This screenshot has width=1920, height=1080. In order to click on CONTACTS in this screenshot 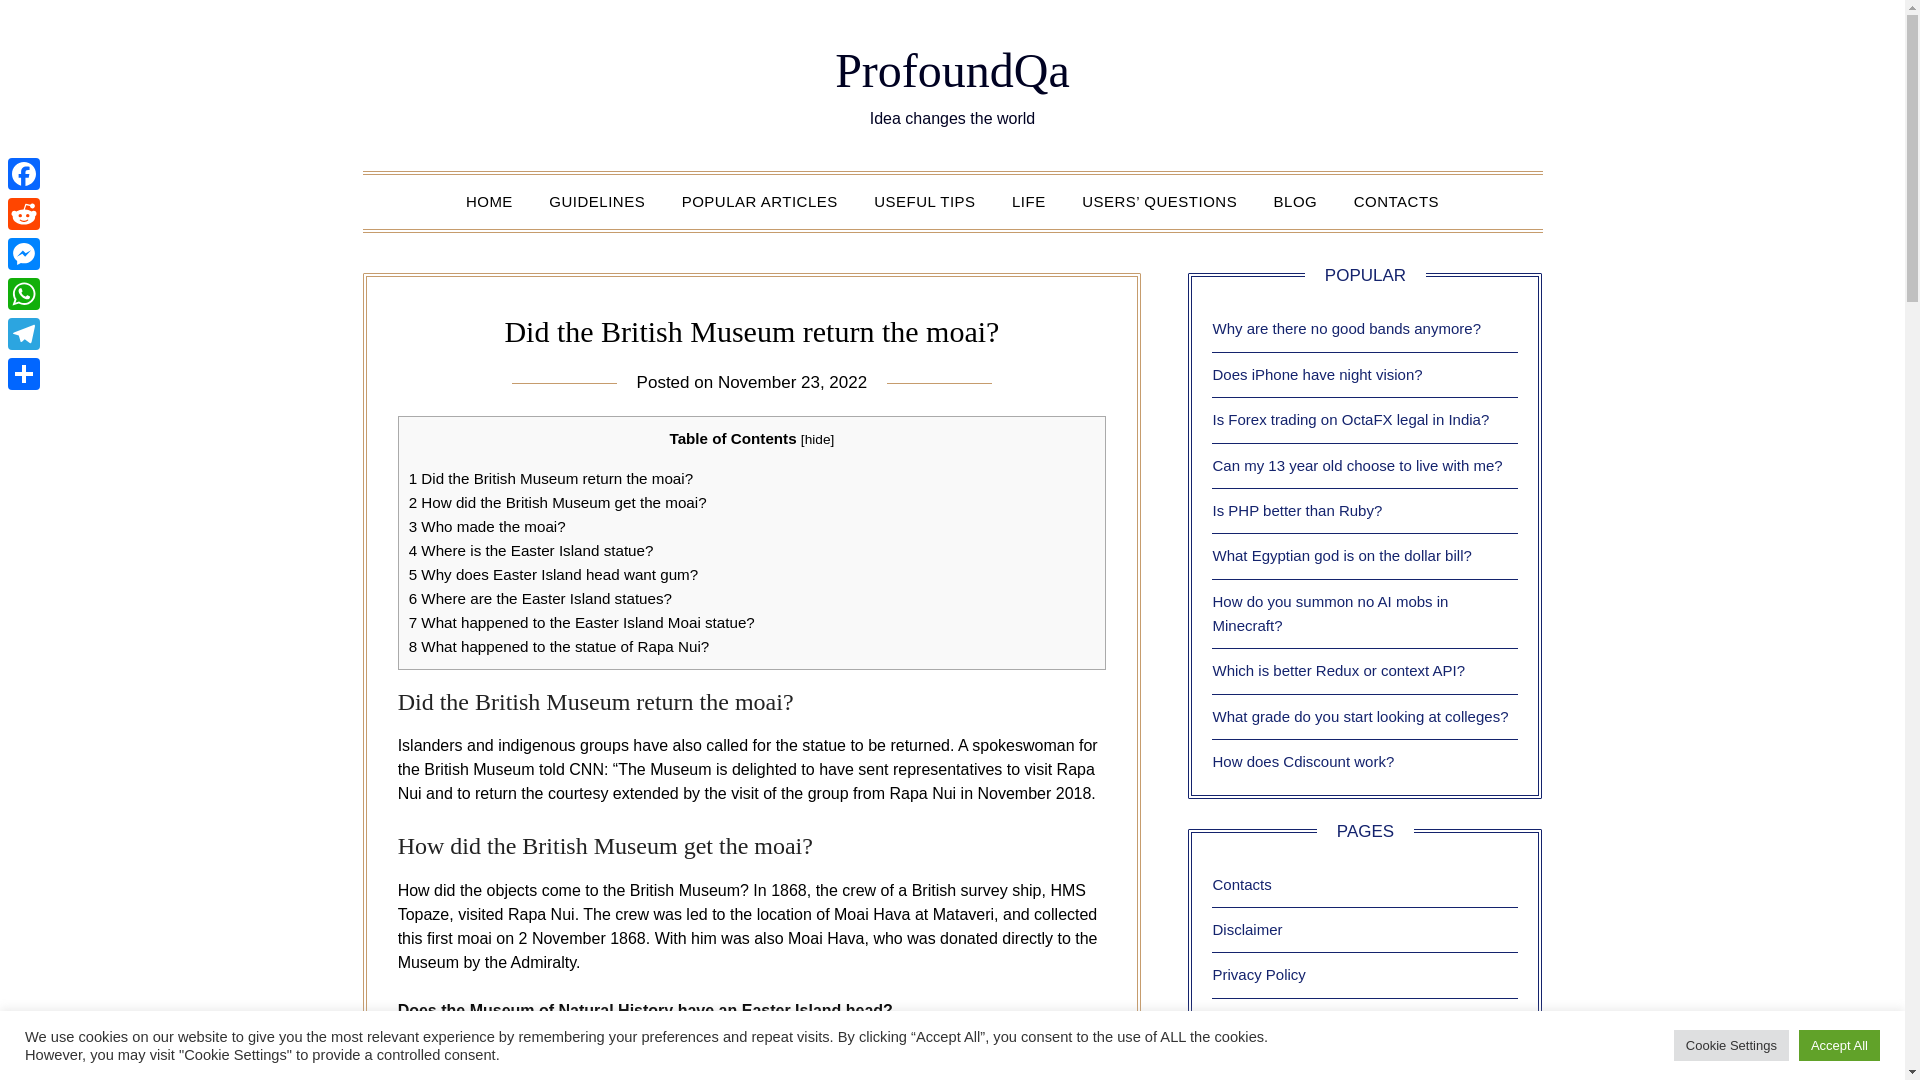, I will do `click(1396, 201)`.